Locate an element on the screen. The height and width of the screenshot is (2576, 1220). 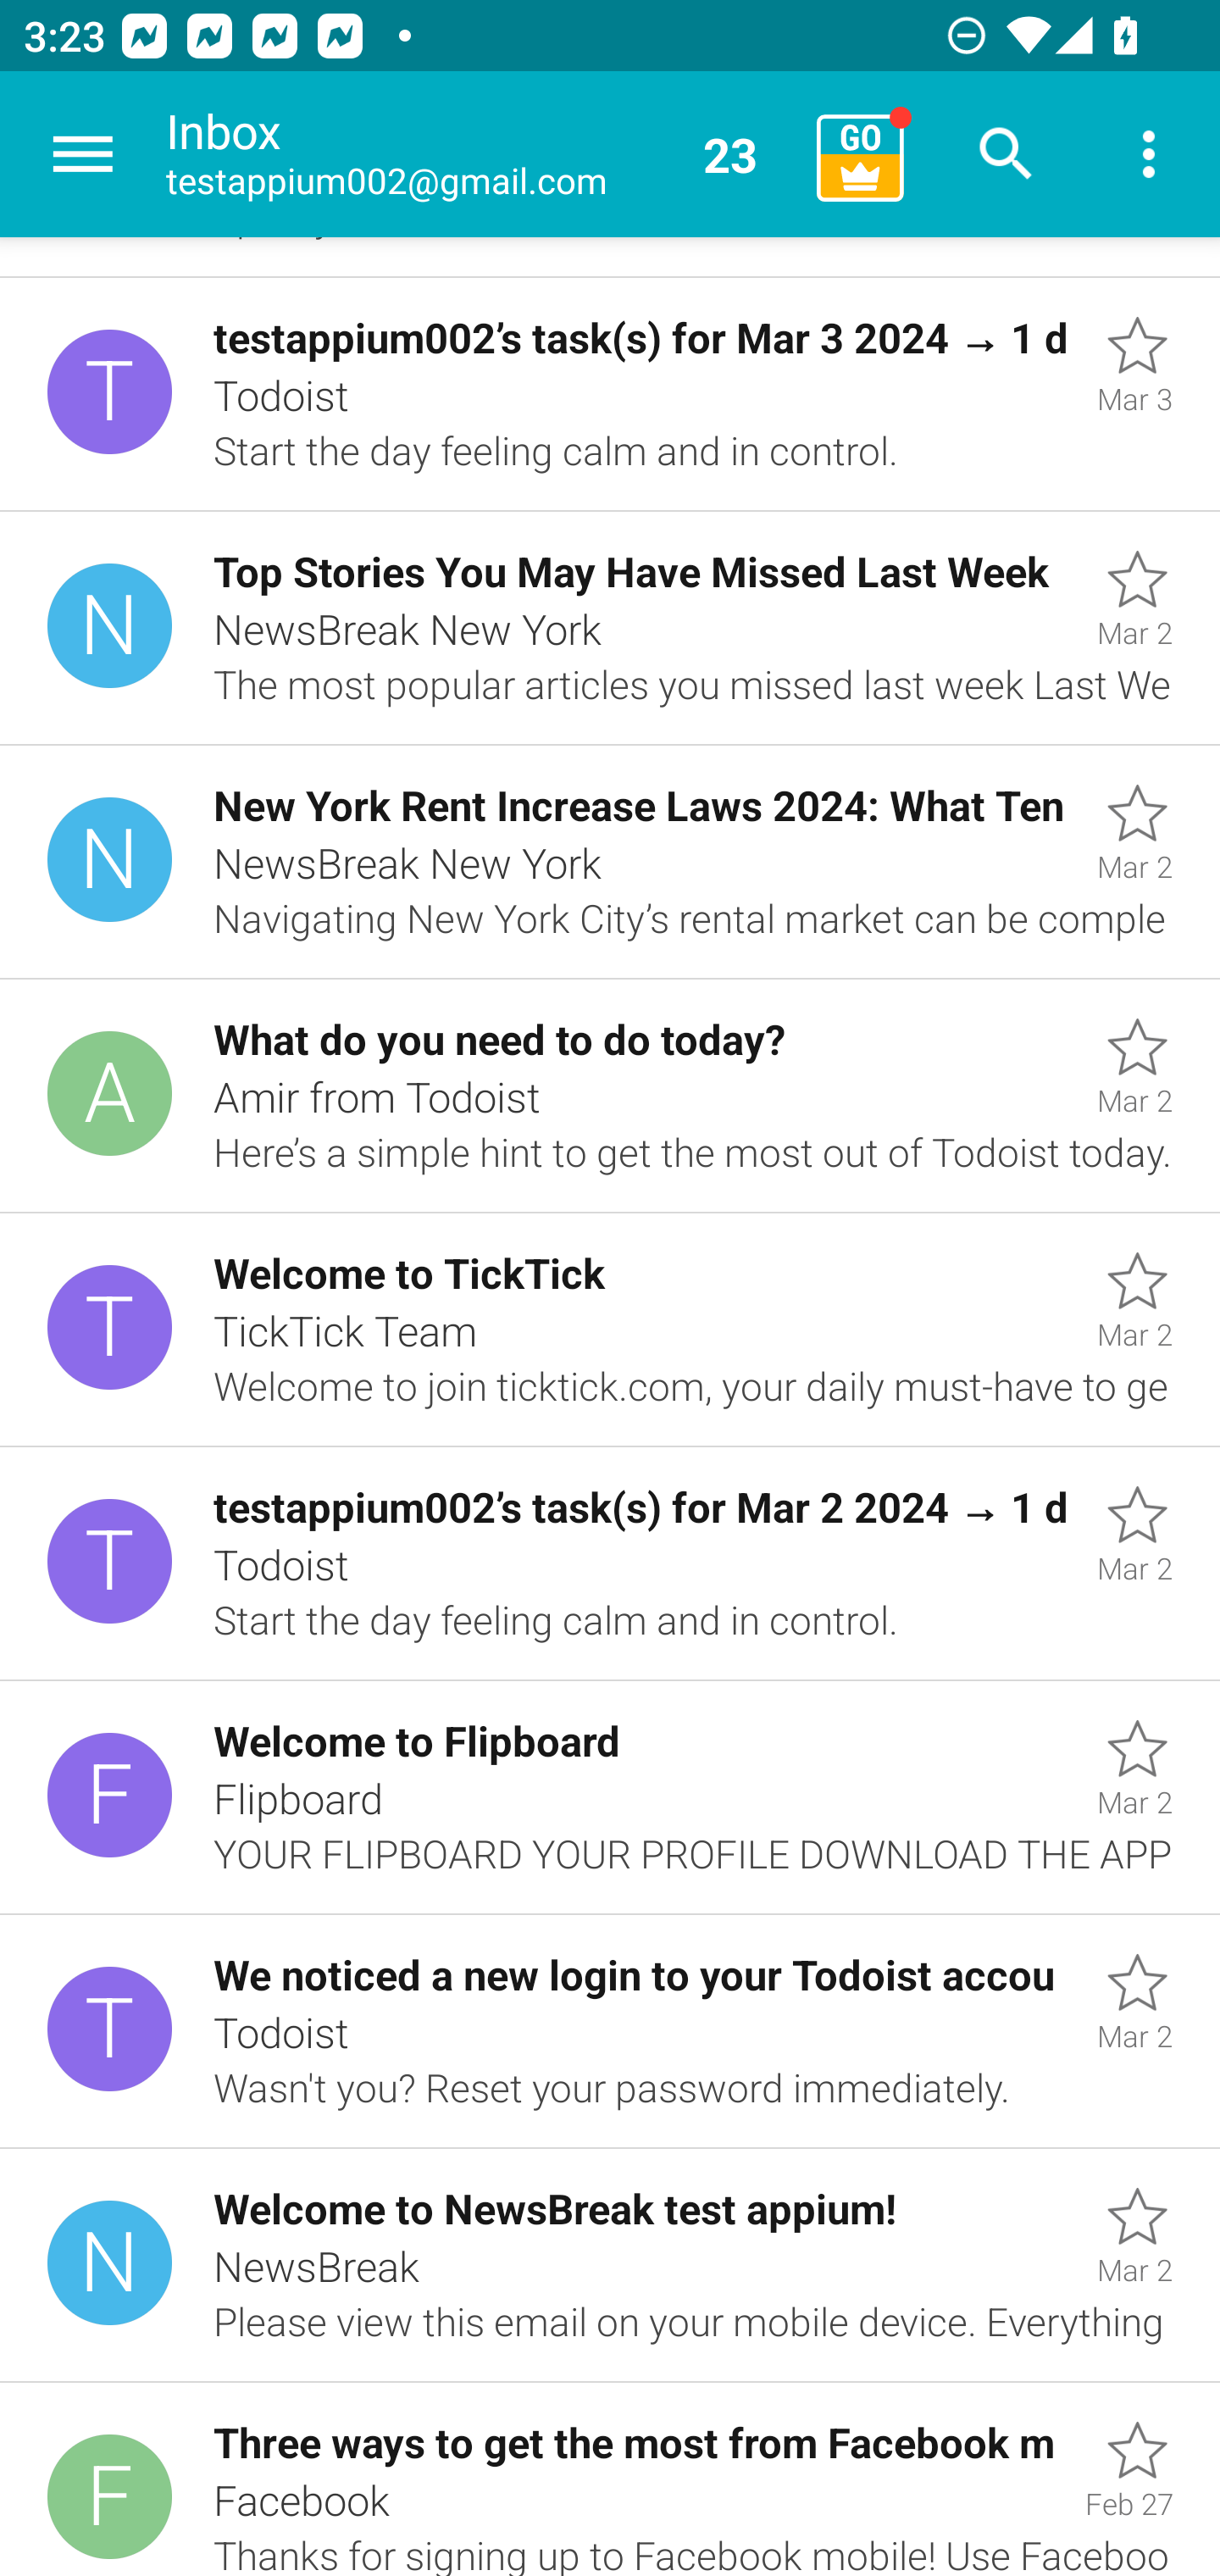
Search is located at coordinates (1006, 154).